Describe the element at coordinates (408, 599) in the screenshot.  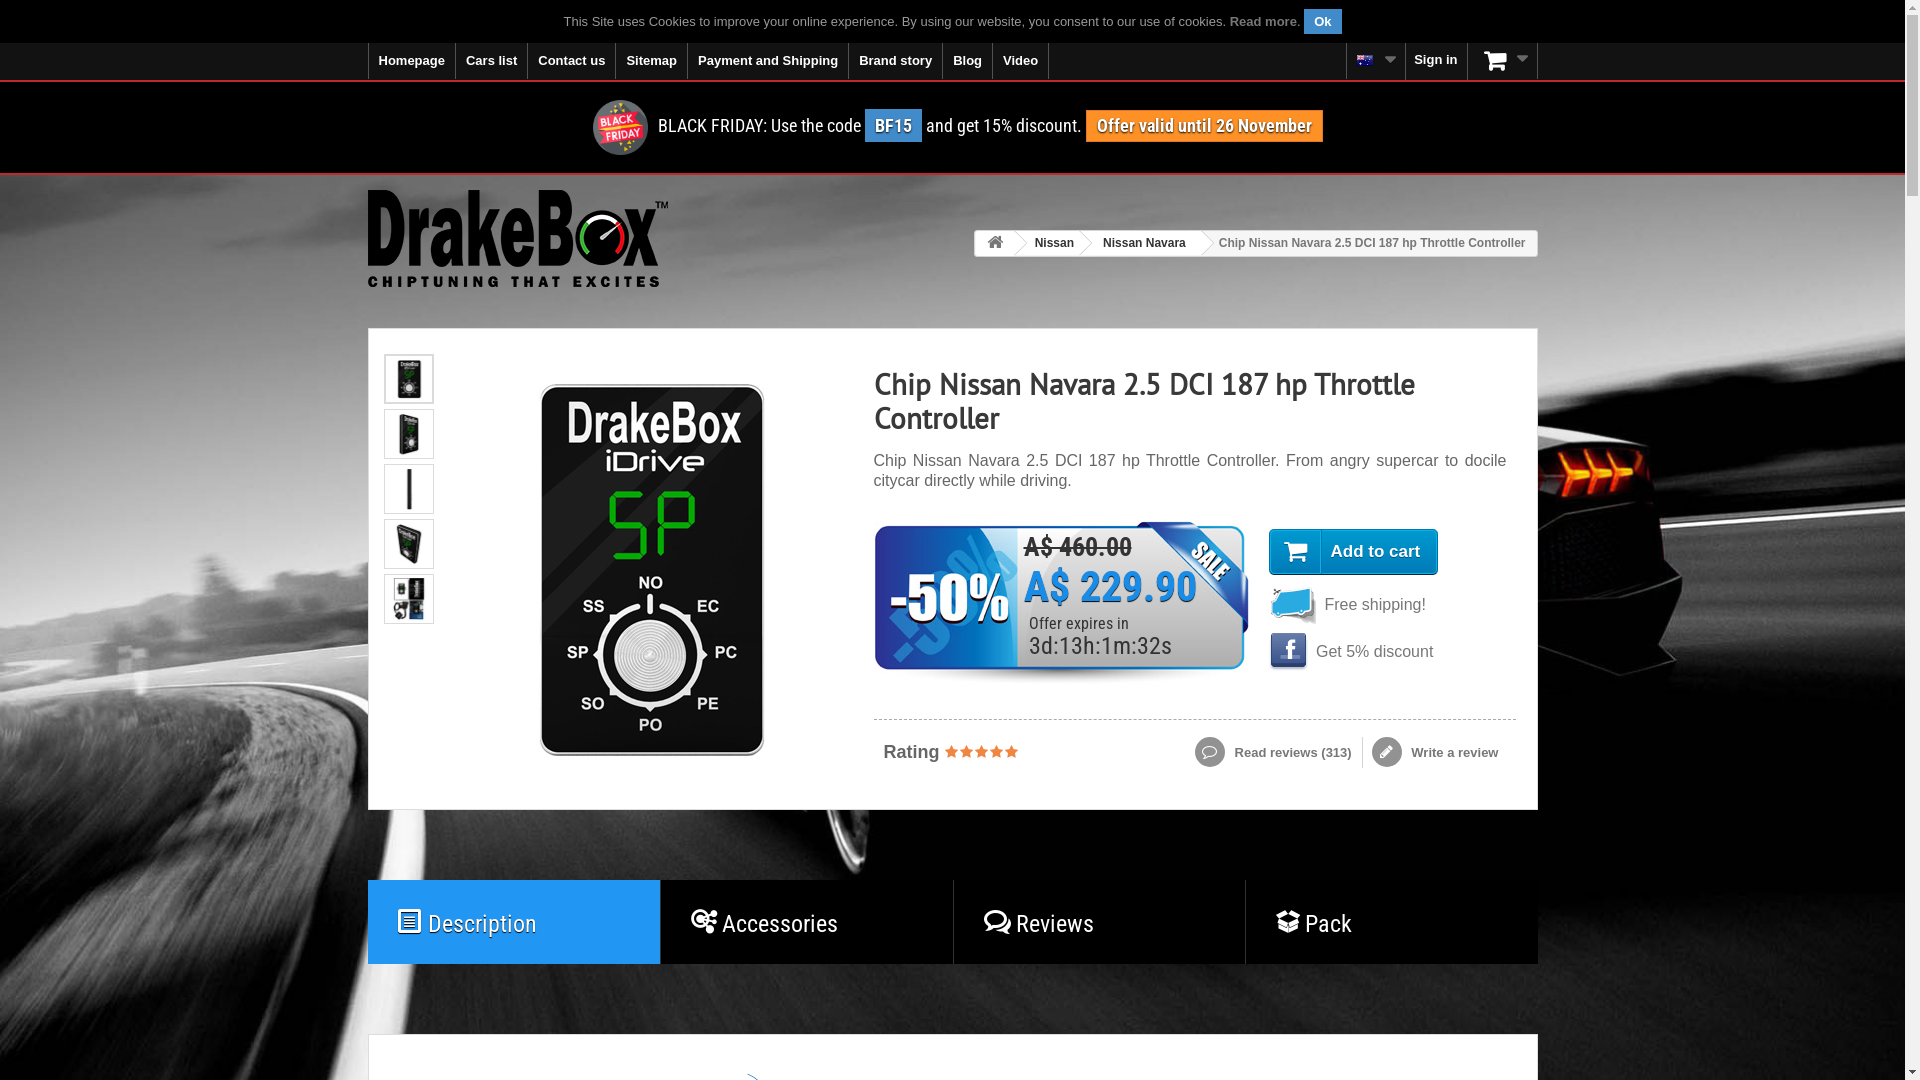
I see `Chip Nissan Navara 2.5 DCI 187 hp Throttle Controller` at that location.